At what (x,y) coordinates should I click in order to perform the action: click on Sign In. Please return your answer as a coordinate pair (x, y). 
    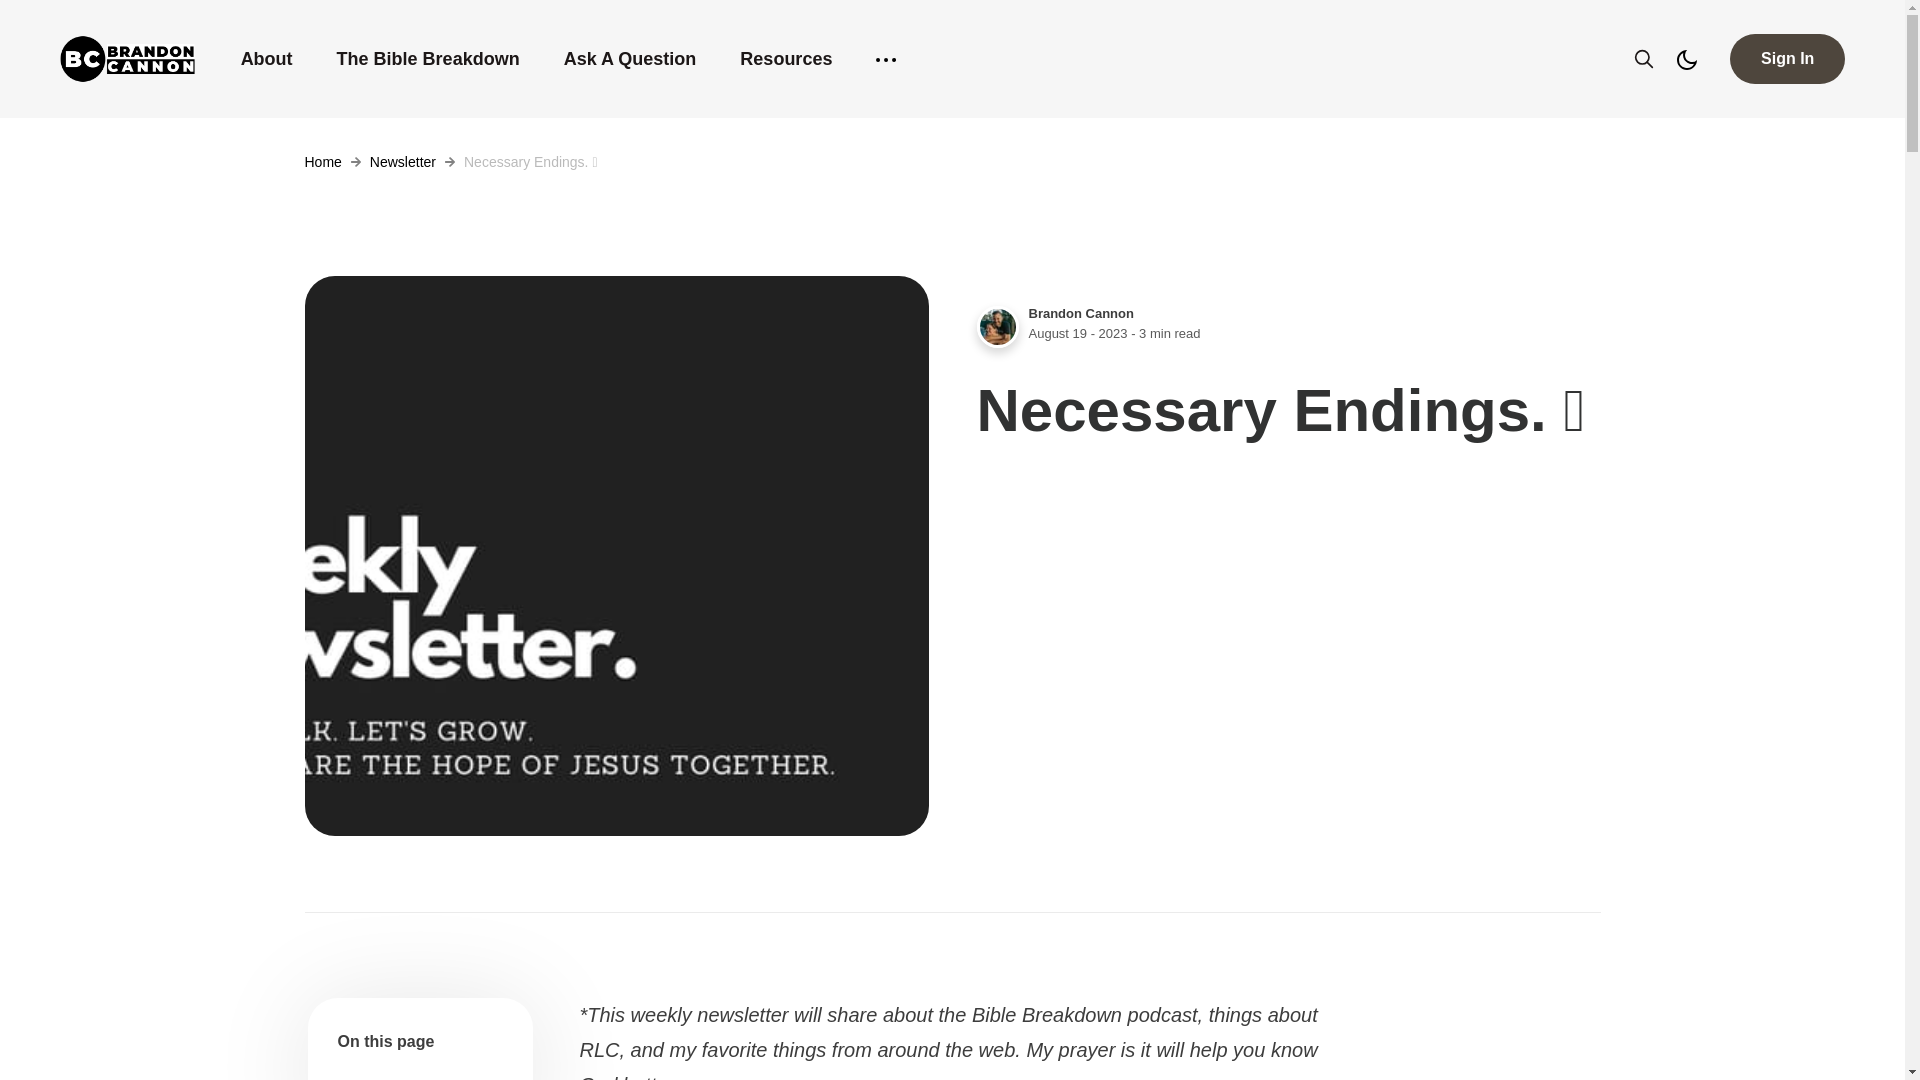
    Looking at the image, I should click on (1787, 58).